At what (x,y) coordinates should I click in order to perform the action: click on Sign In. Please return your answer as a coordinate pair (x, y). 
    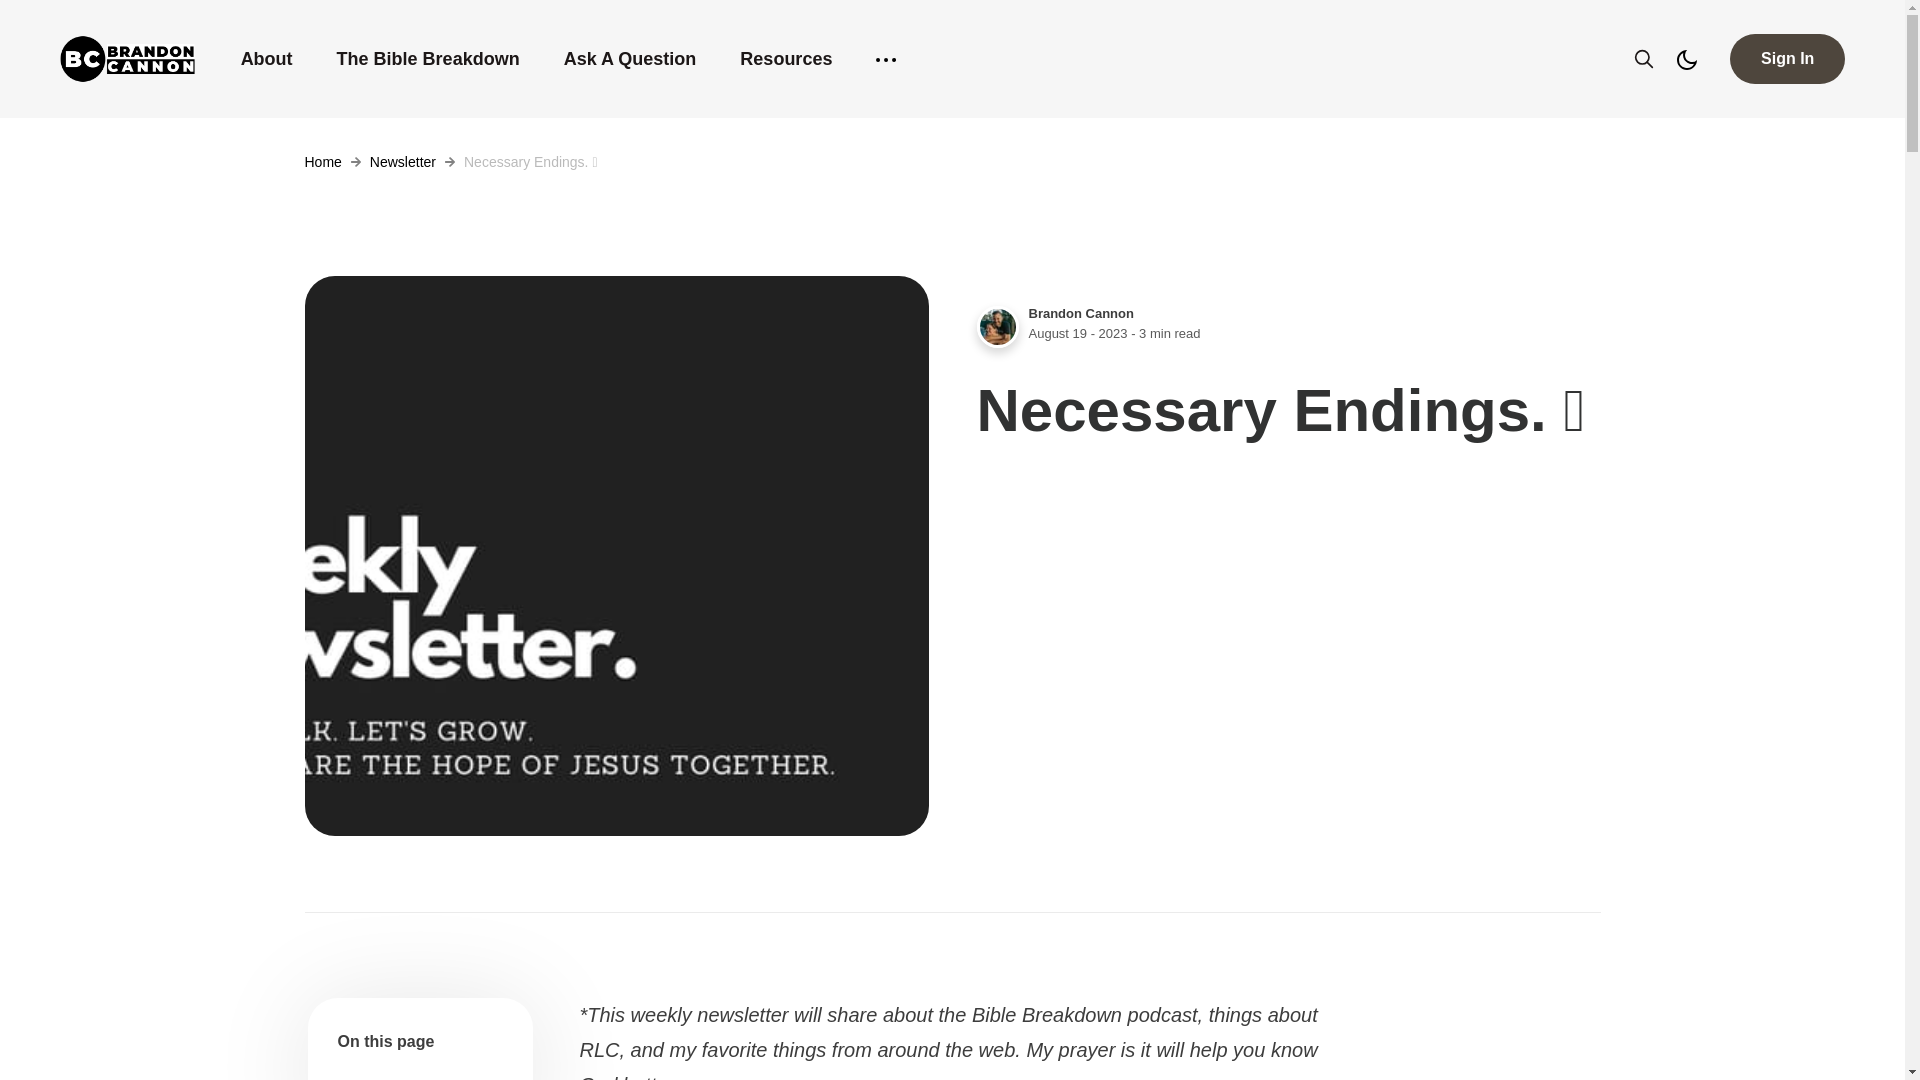
    Looking at the image, I should click on (1787, 58).